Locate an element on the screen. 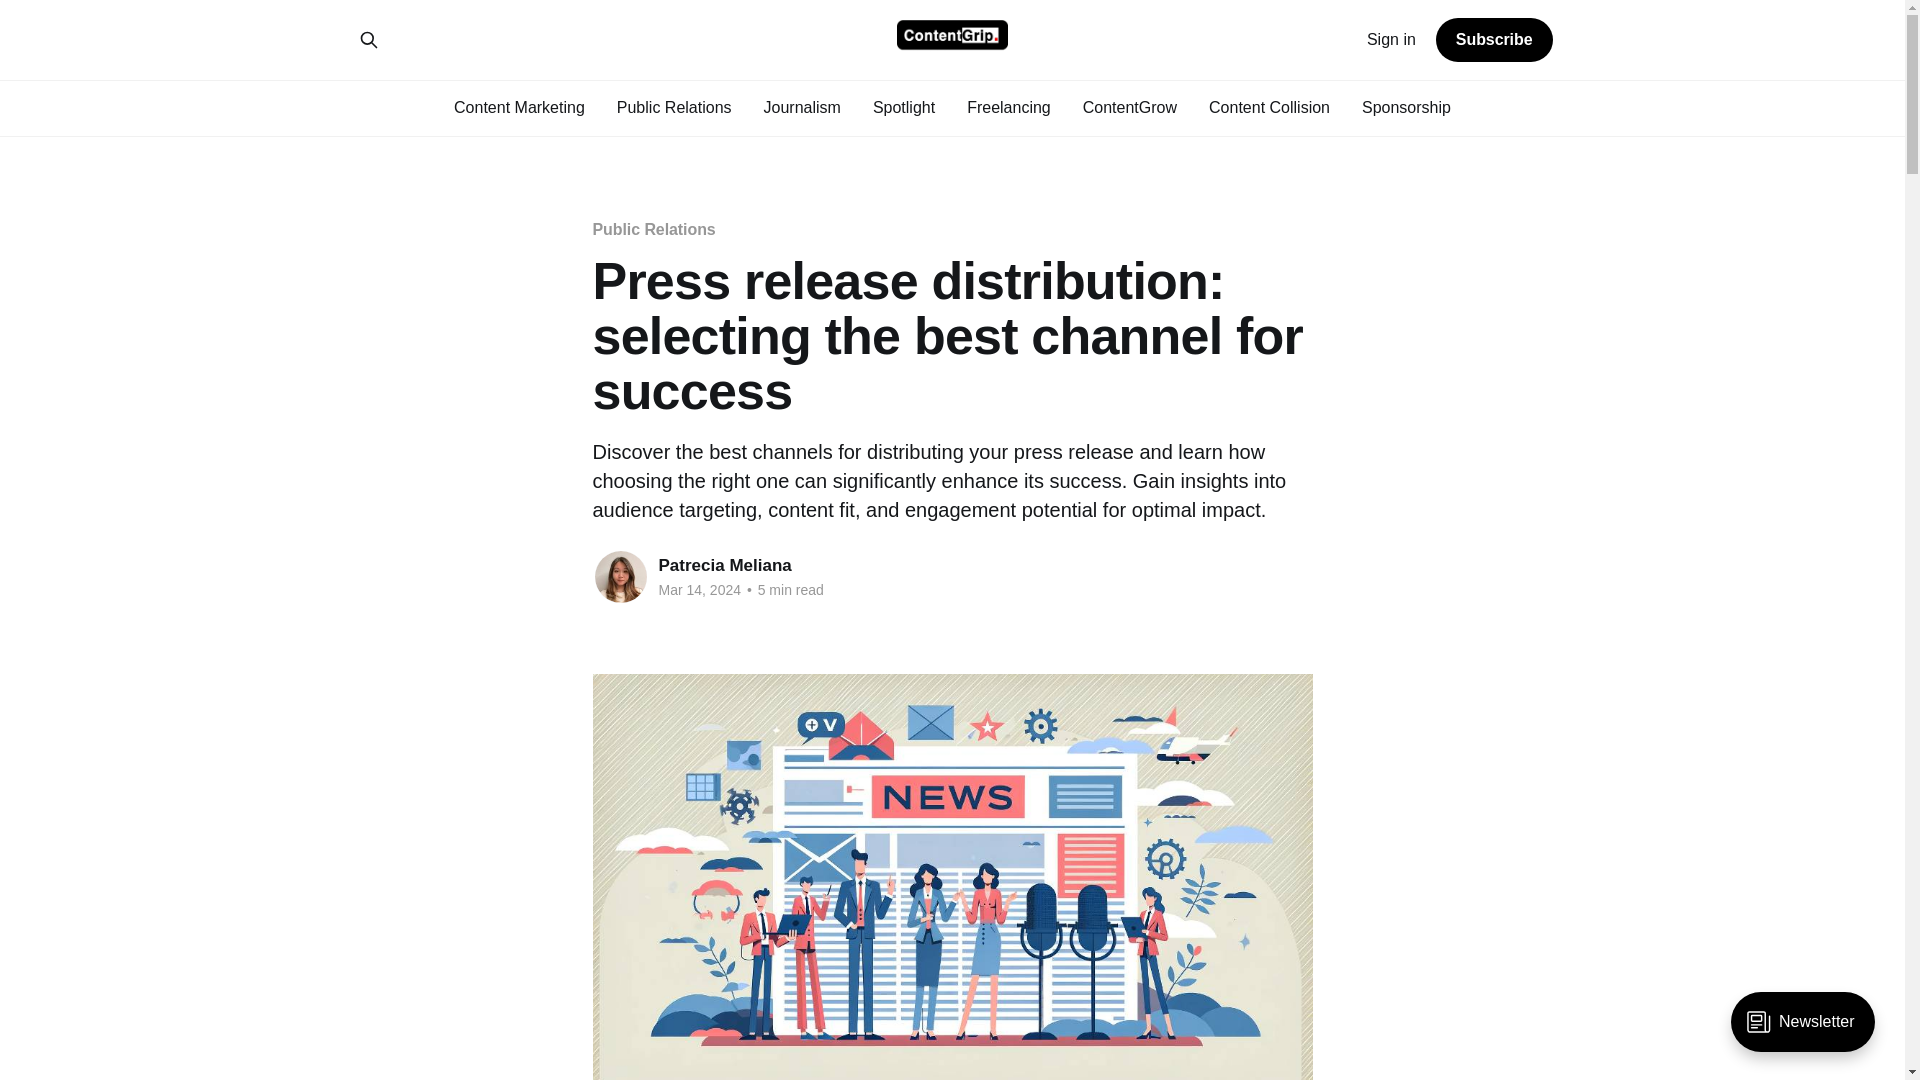 The width and height of the screenshot is (1920, 1080). Content Marketing is located at coordinates (519, 106).